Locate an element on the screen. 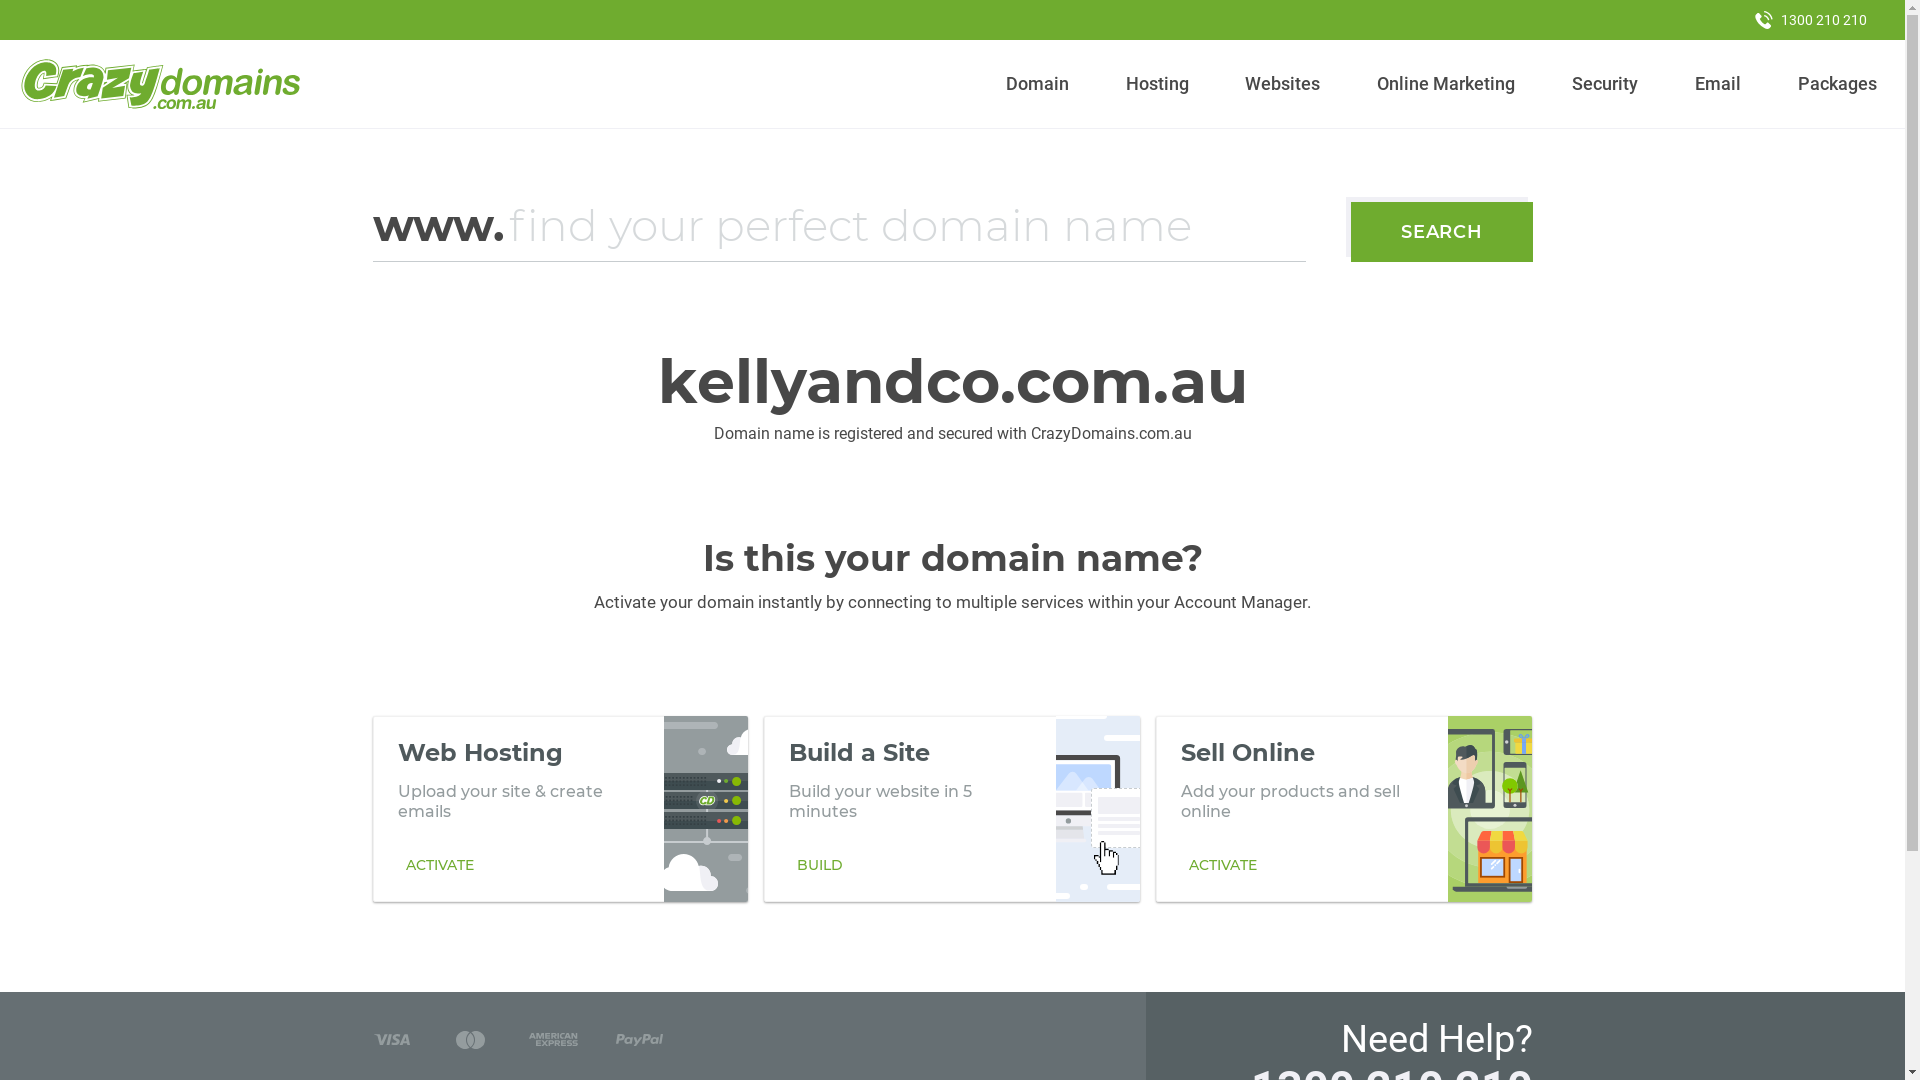  Security is located at coordinates (1606, 84).